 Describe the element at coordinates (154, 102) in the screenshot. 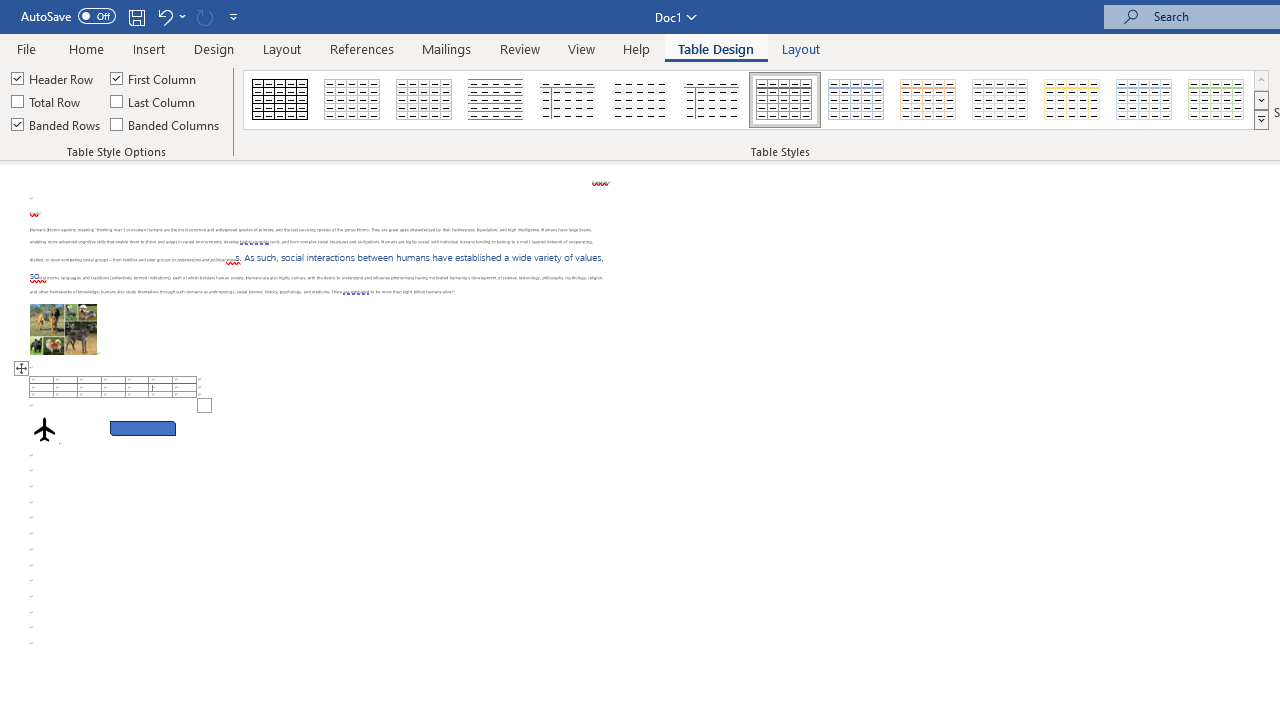

I see `Last Column` at that location.